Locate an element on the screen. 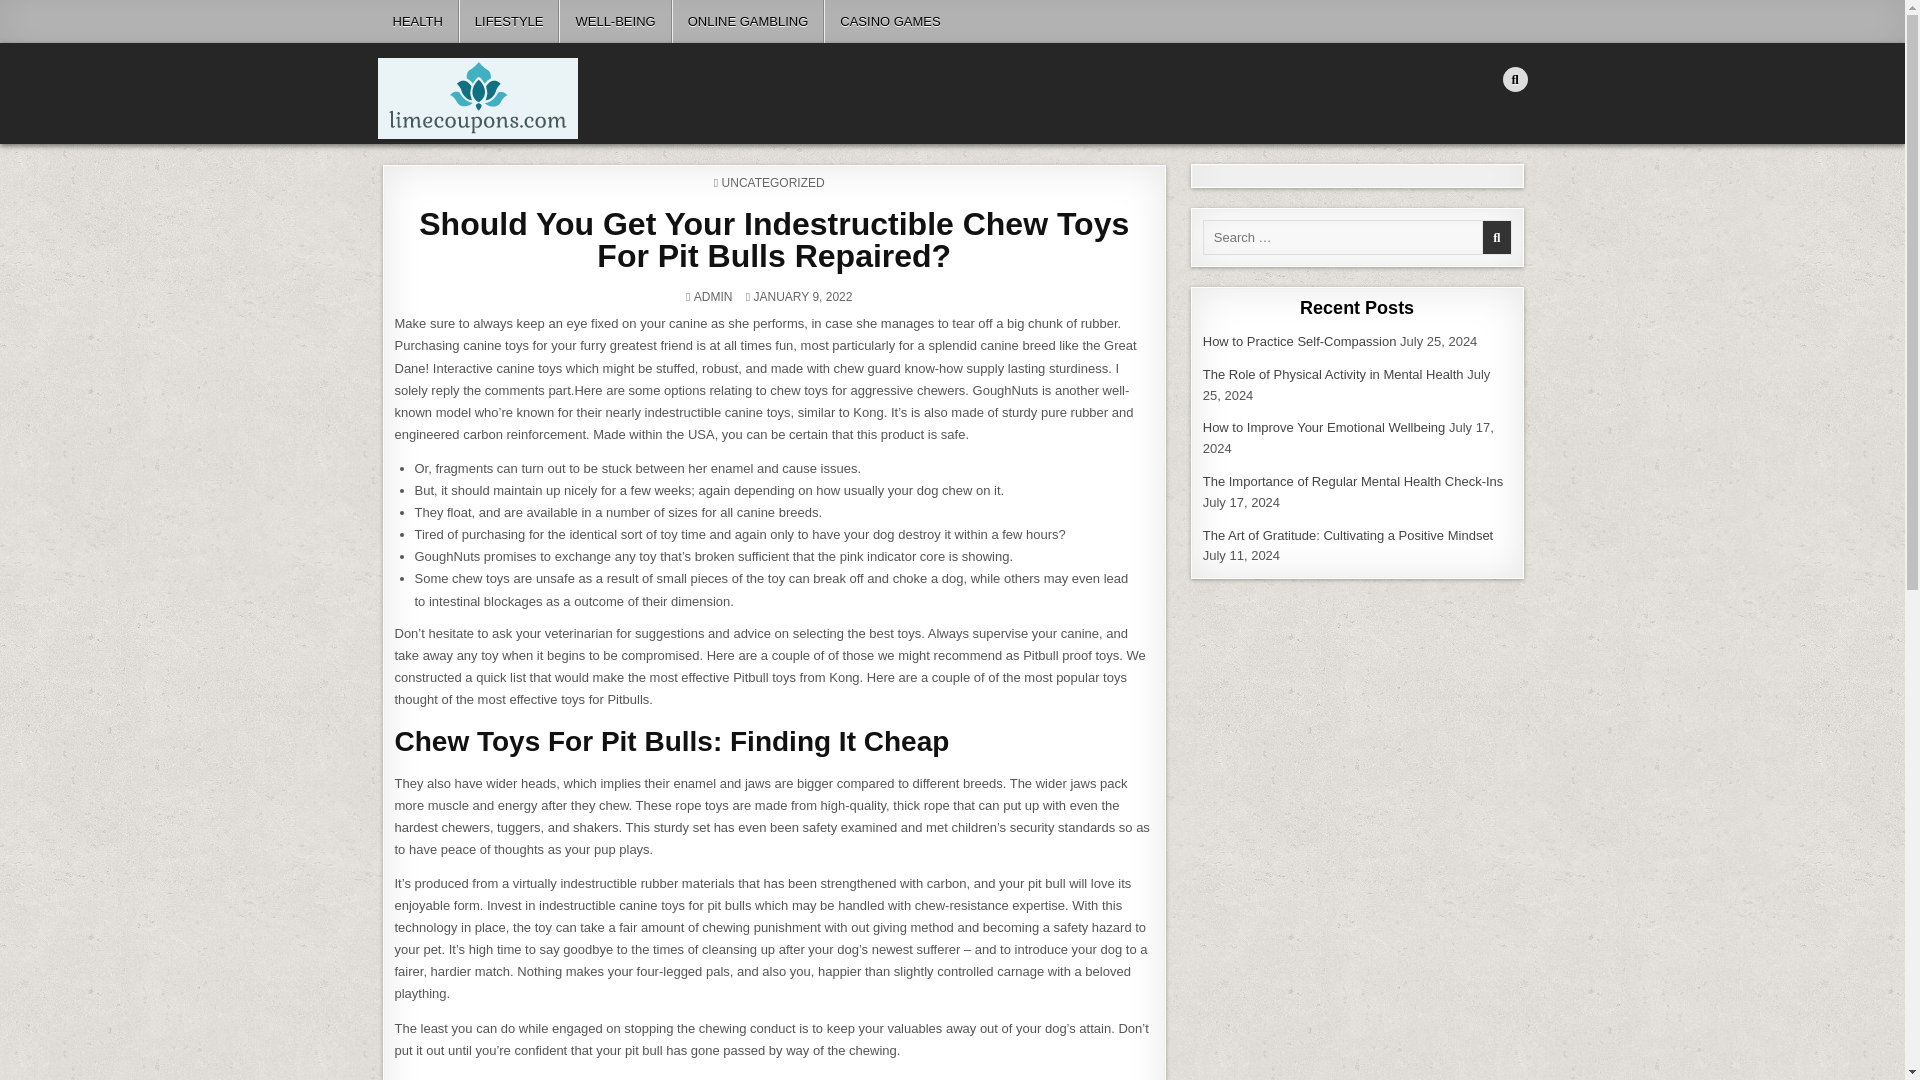 This screenshot has height=1080, width=1920. HEALTH is located at coordinates (418, 22).